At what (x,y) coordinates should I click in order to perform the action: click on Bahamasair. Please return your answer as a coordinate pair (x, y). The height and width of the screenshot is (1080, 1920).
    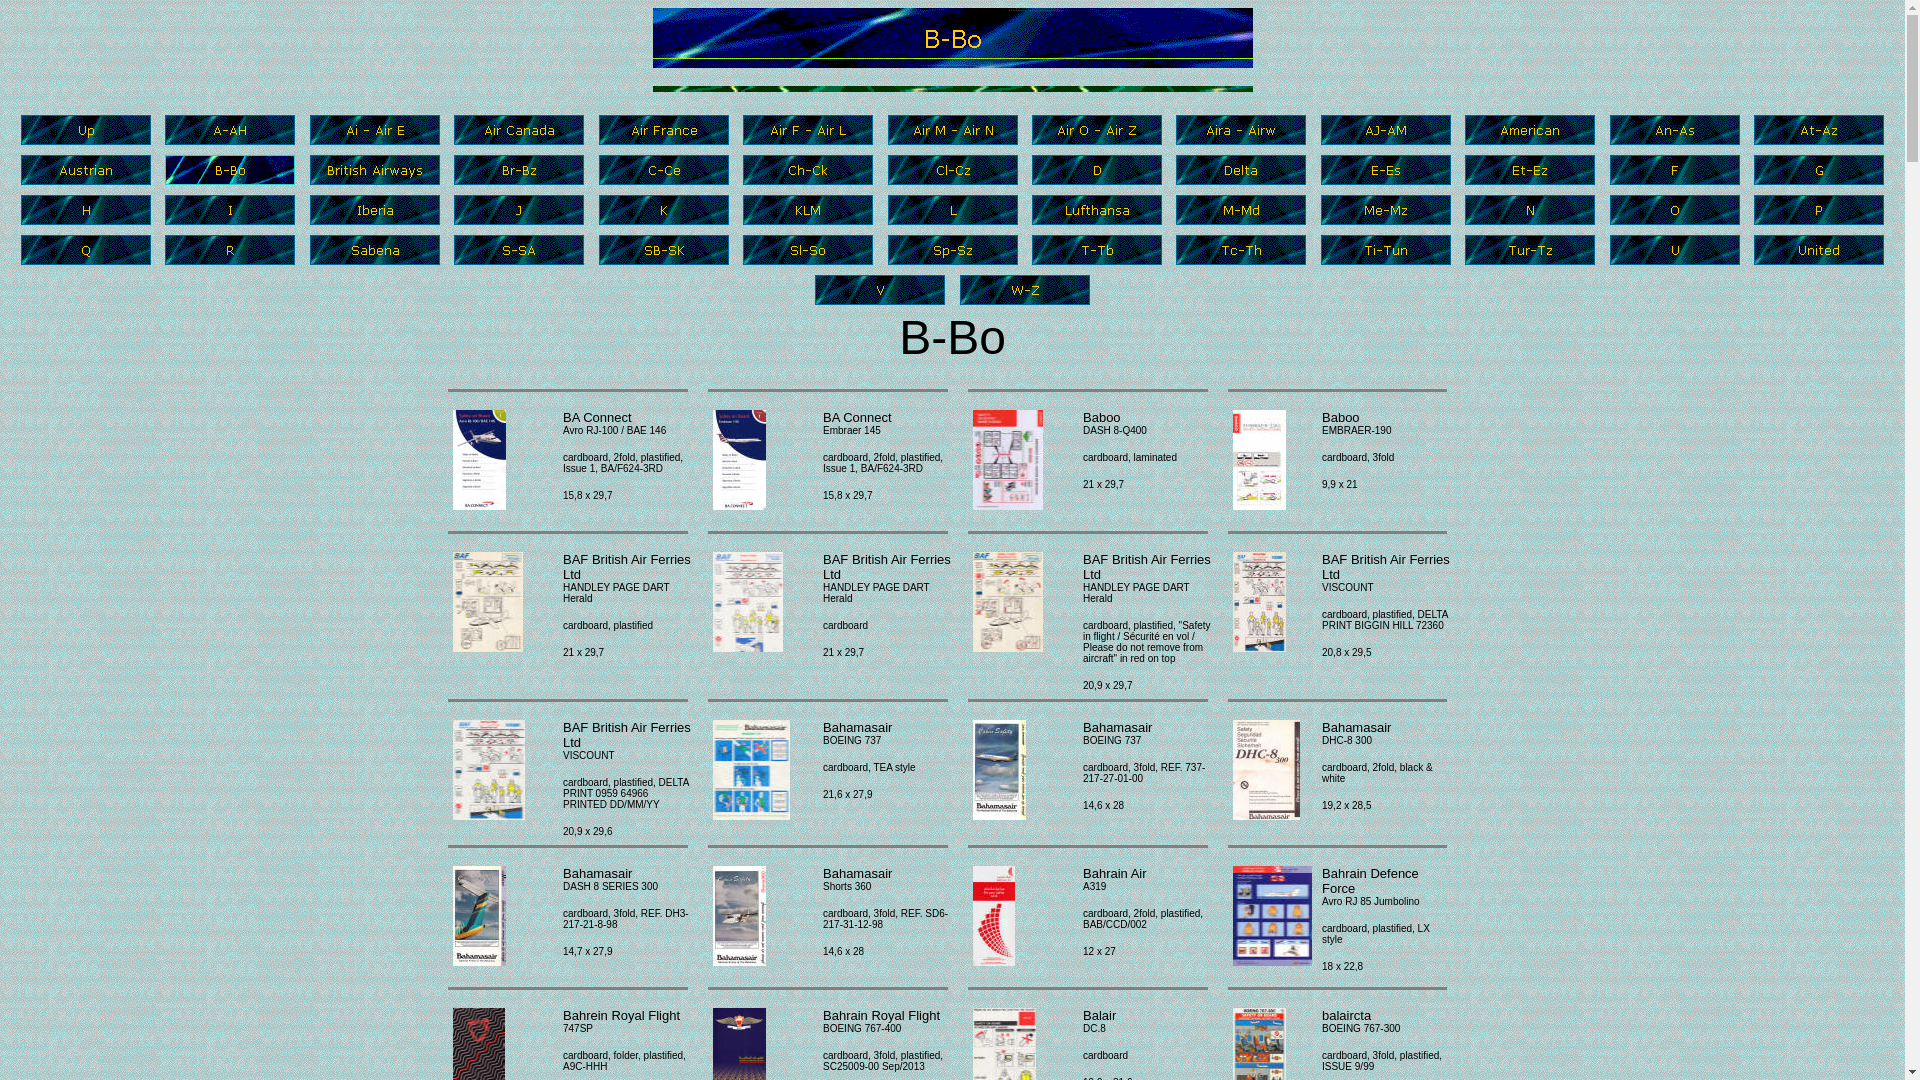
    Looking at the image, I should click on (752, 770).